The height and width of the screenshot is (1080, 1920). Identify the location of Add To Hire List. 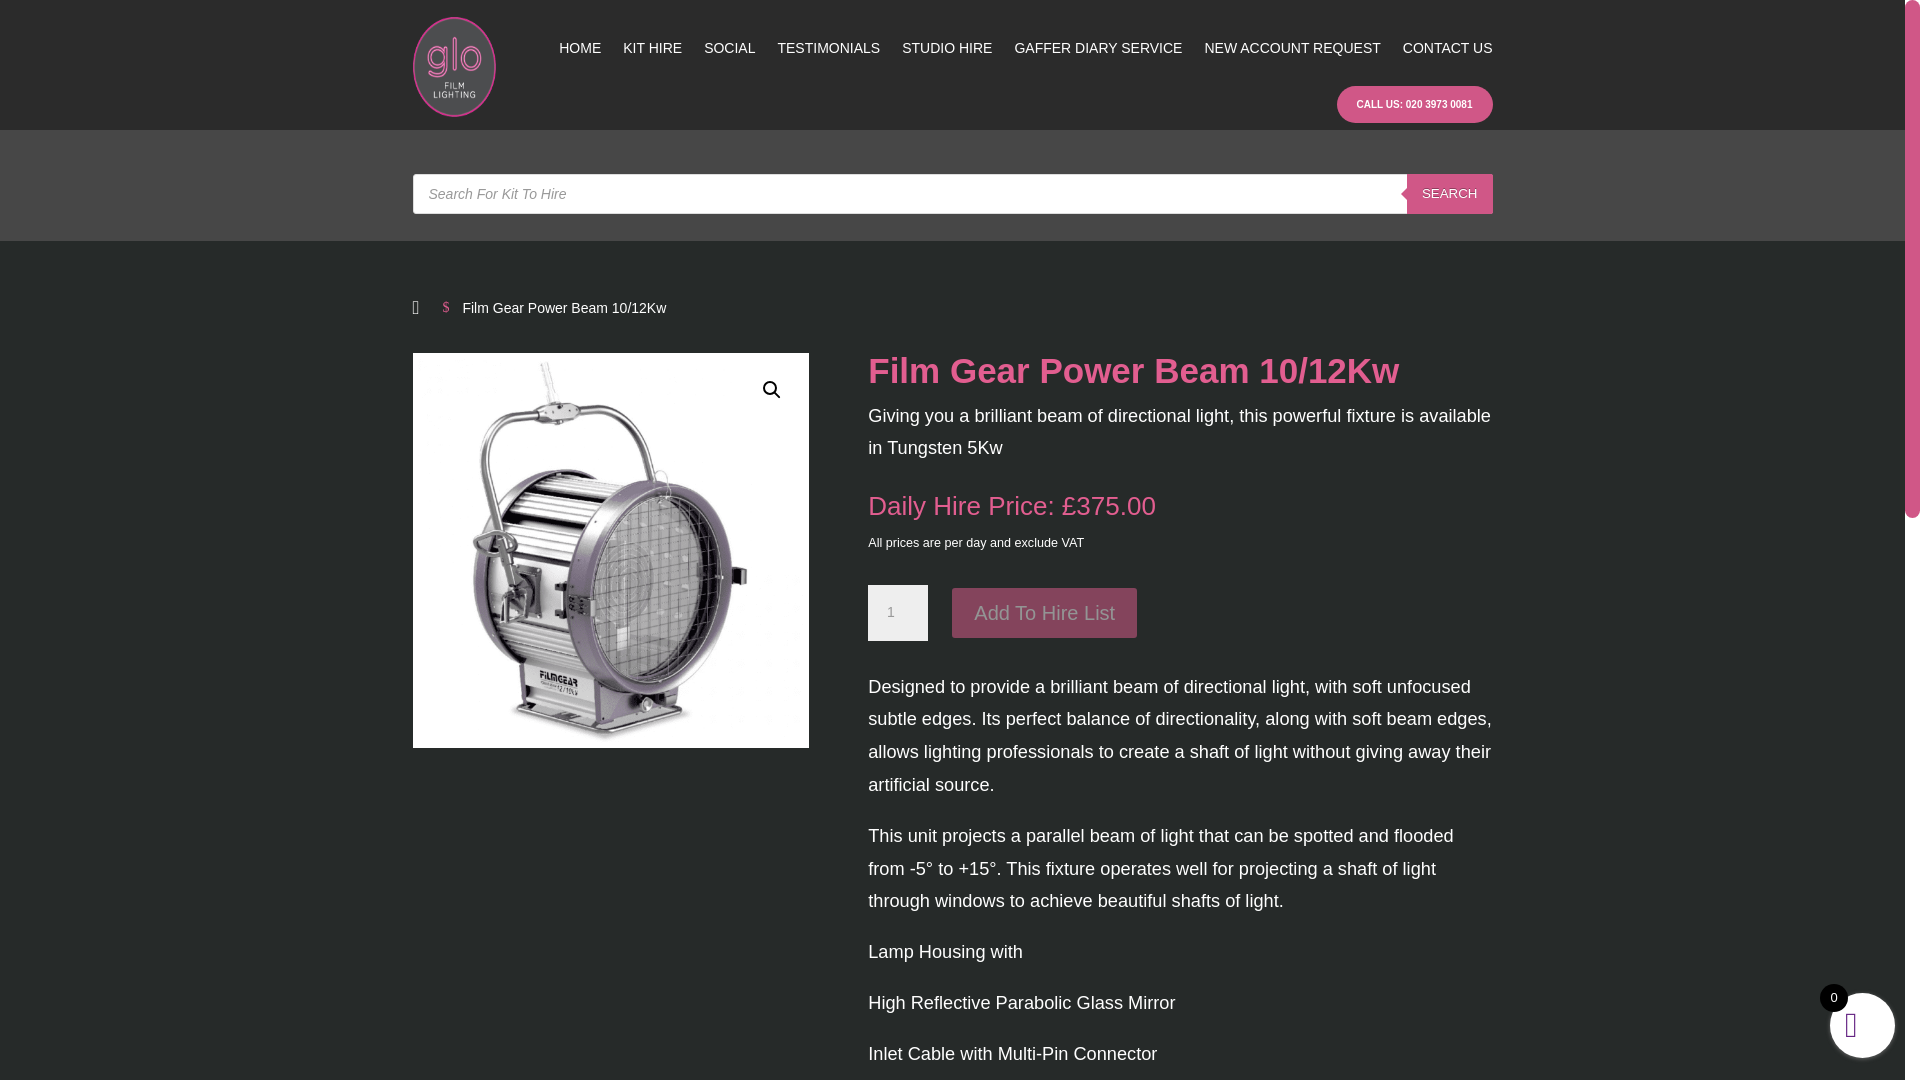
(1044, 612).